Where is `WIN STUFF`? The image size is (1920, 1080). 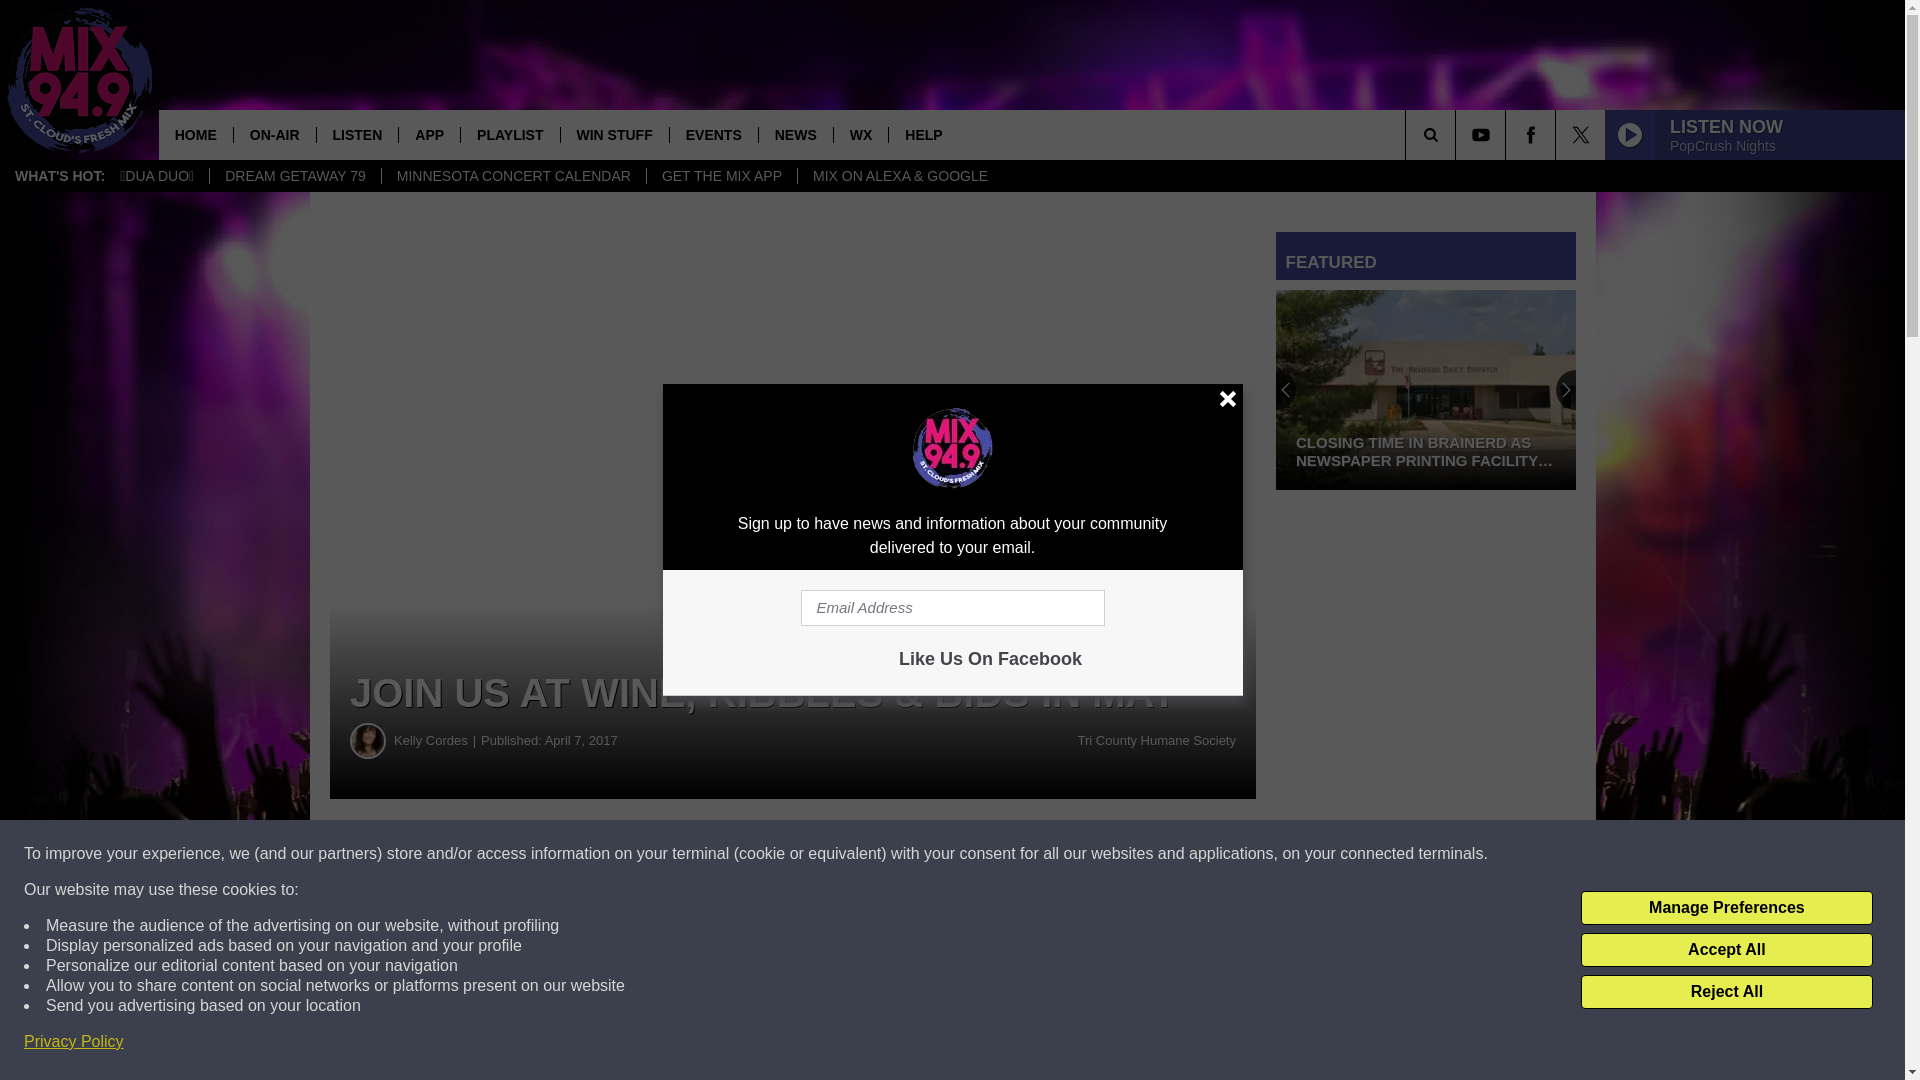 WIN STUFF is located at coordinates (614, 134).